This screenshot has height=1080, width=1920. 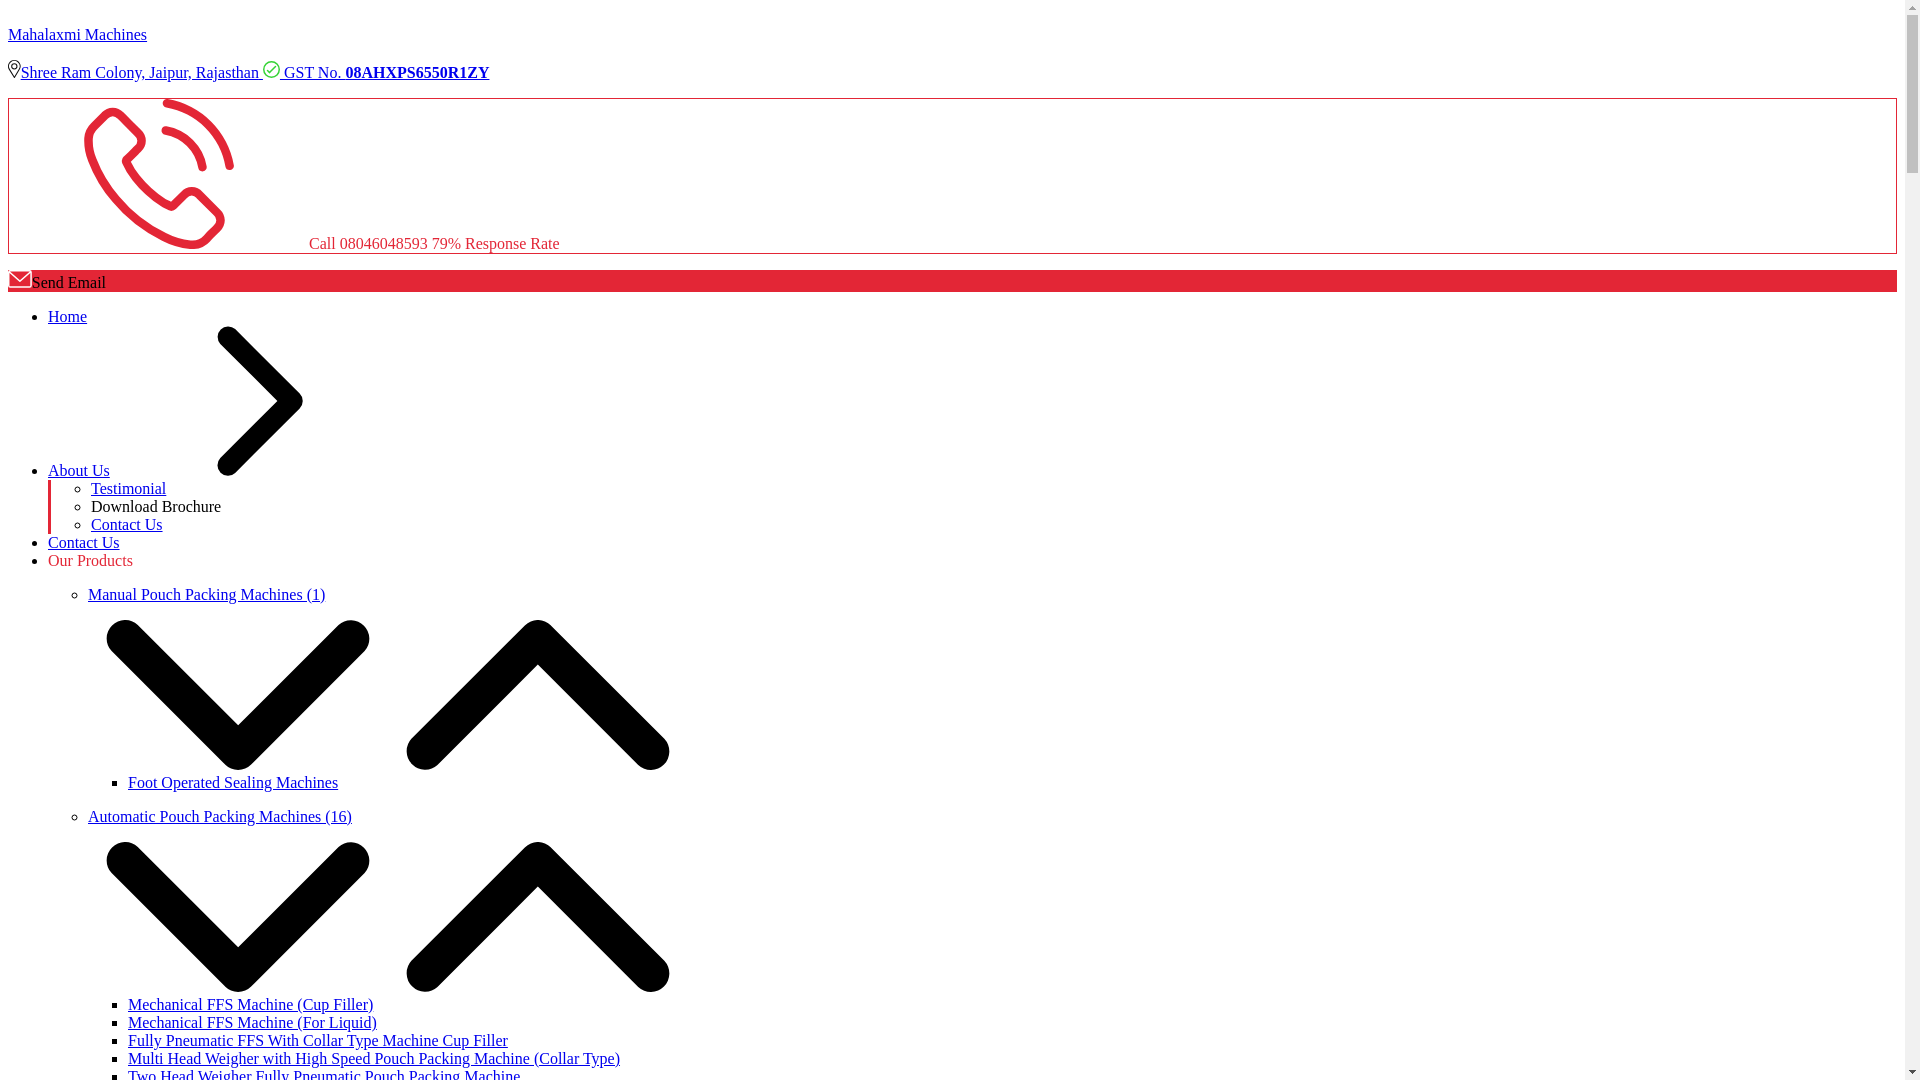 What do you see at coordinates (232, 782) in the screenshot?
I see `Foot Operated Sealing Machines` at bounding box center [232, 782].